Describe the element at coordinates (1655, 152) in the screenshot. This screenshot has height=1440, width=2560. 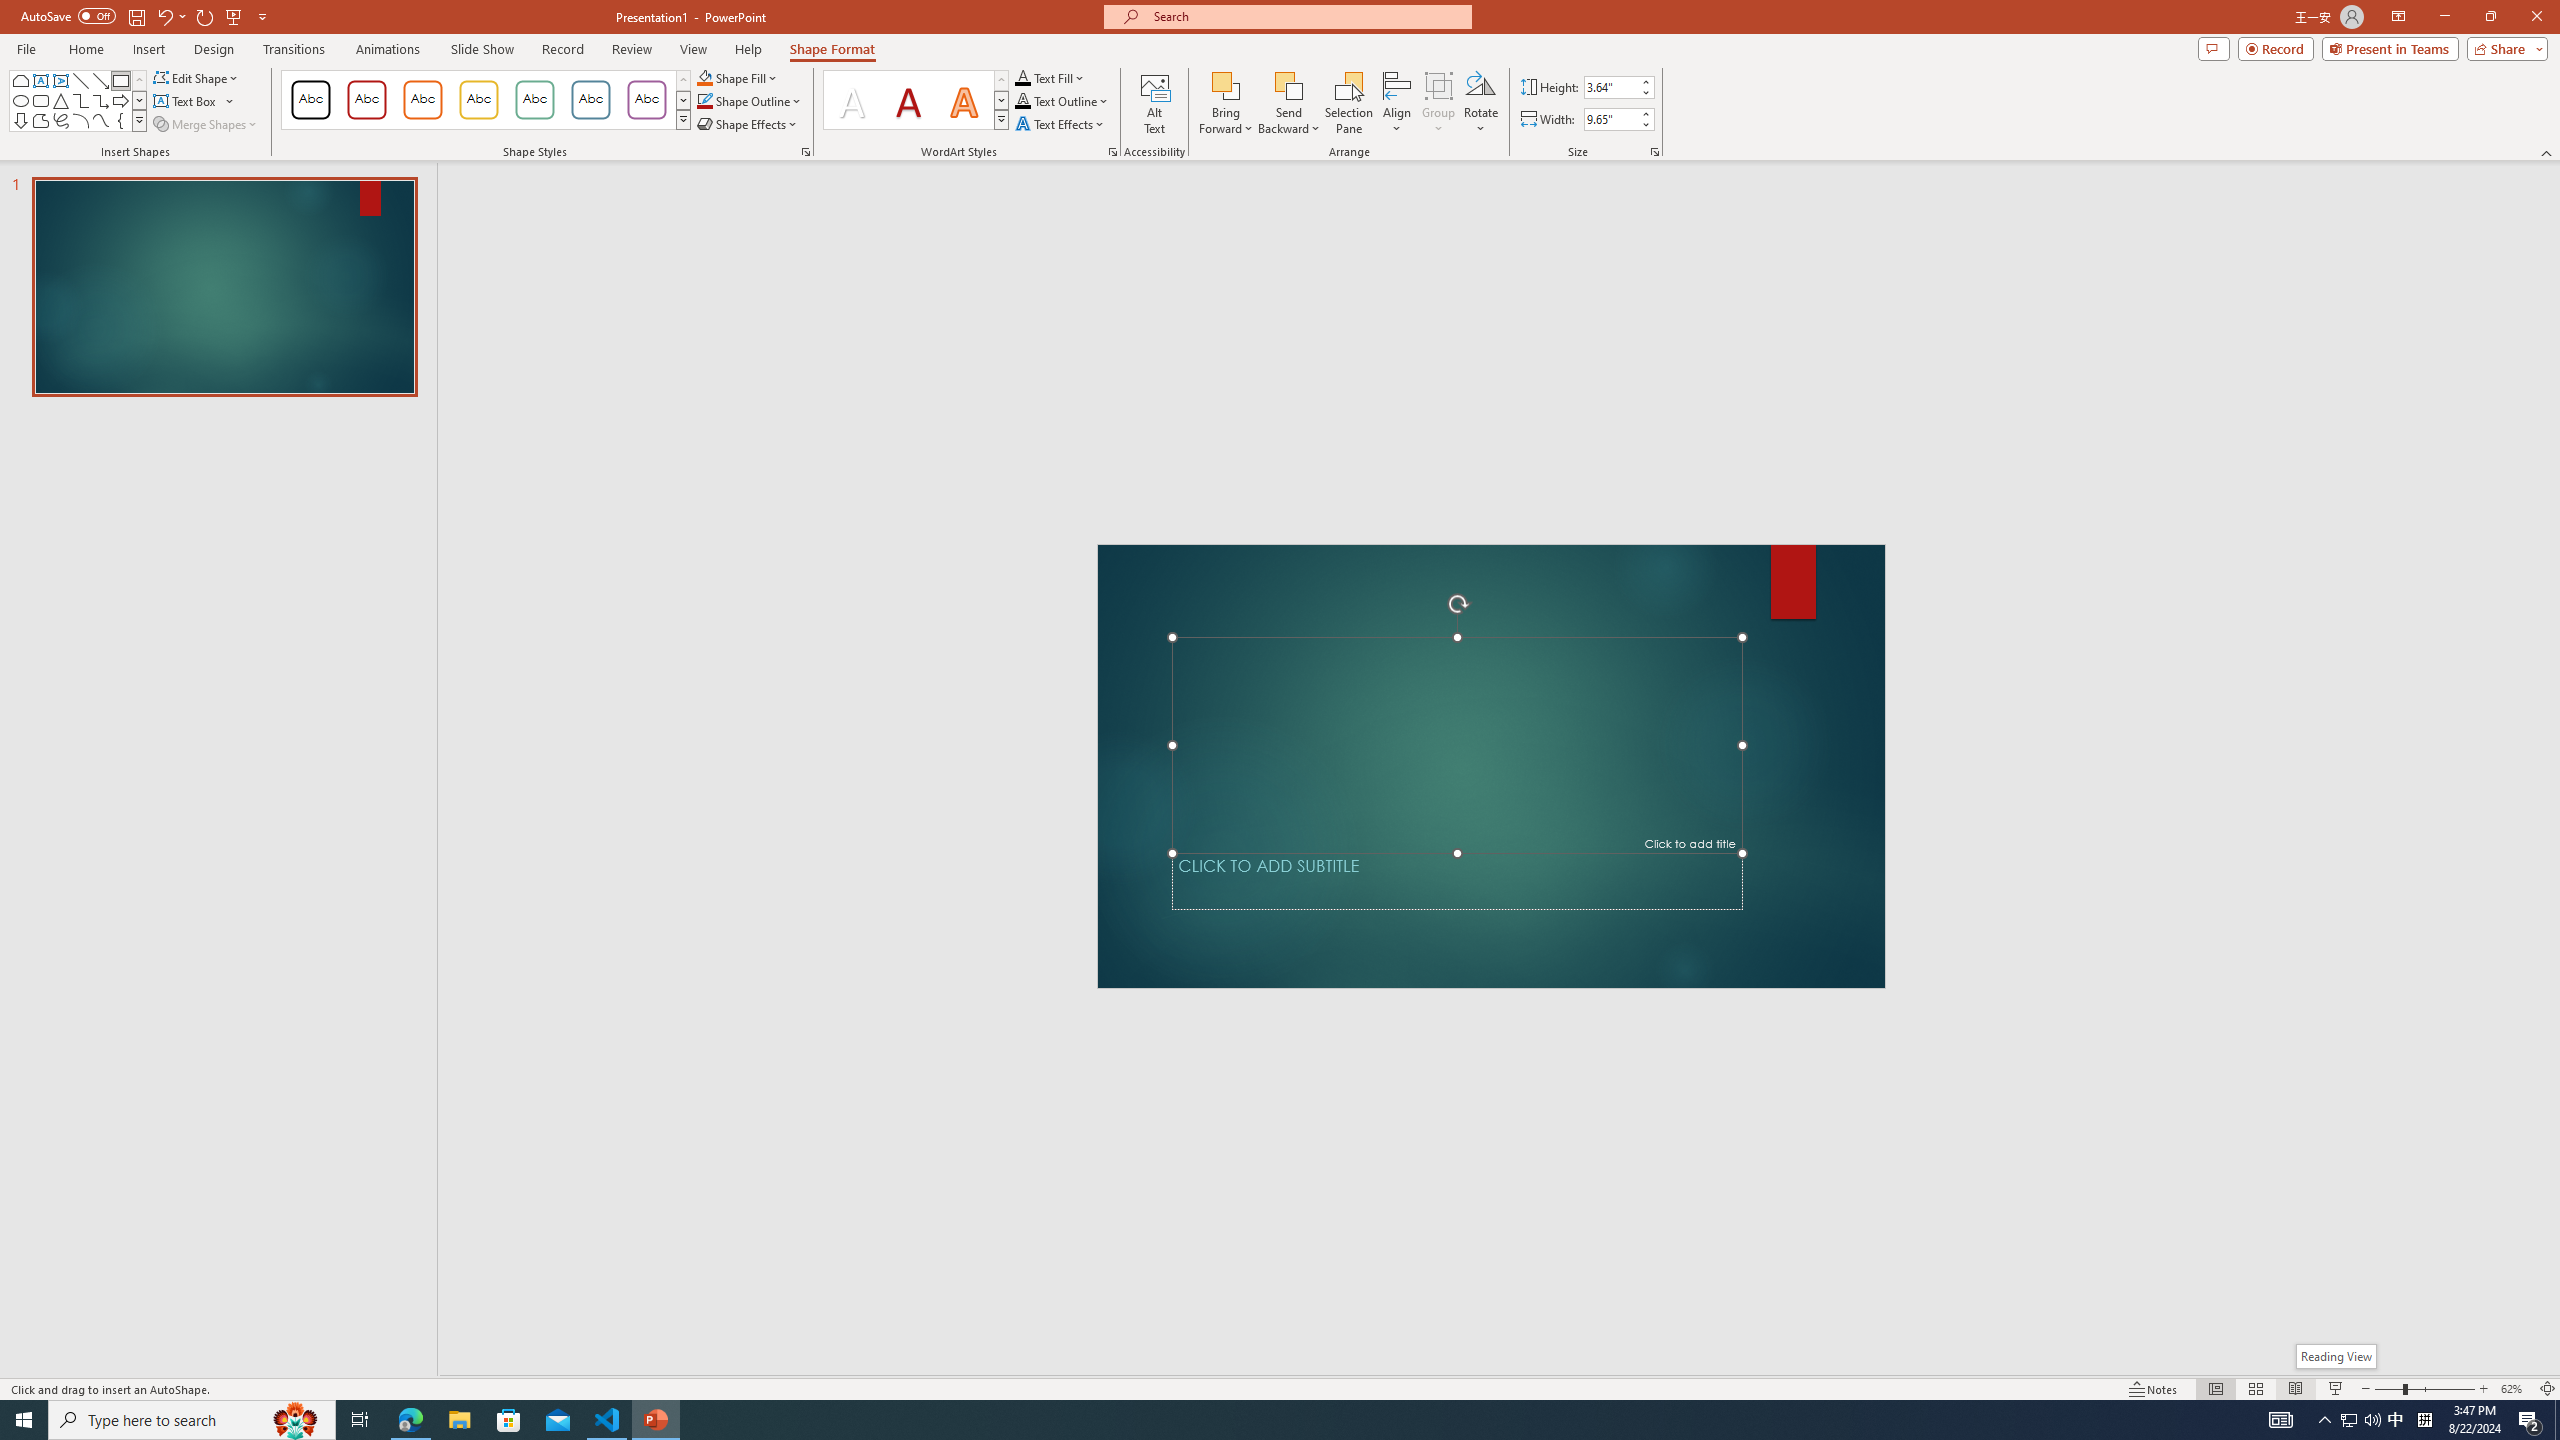
I see `Size and Position...` at that location.